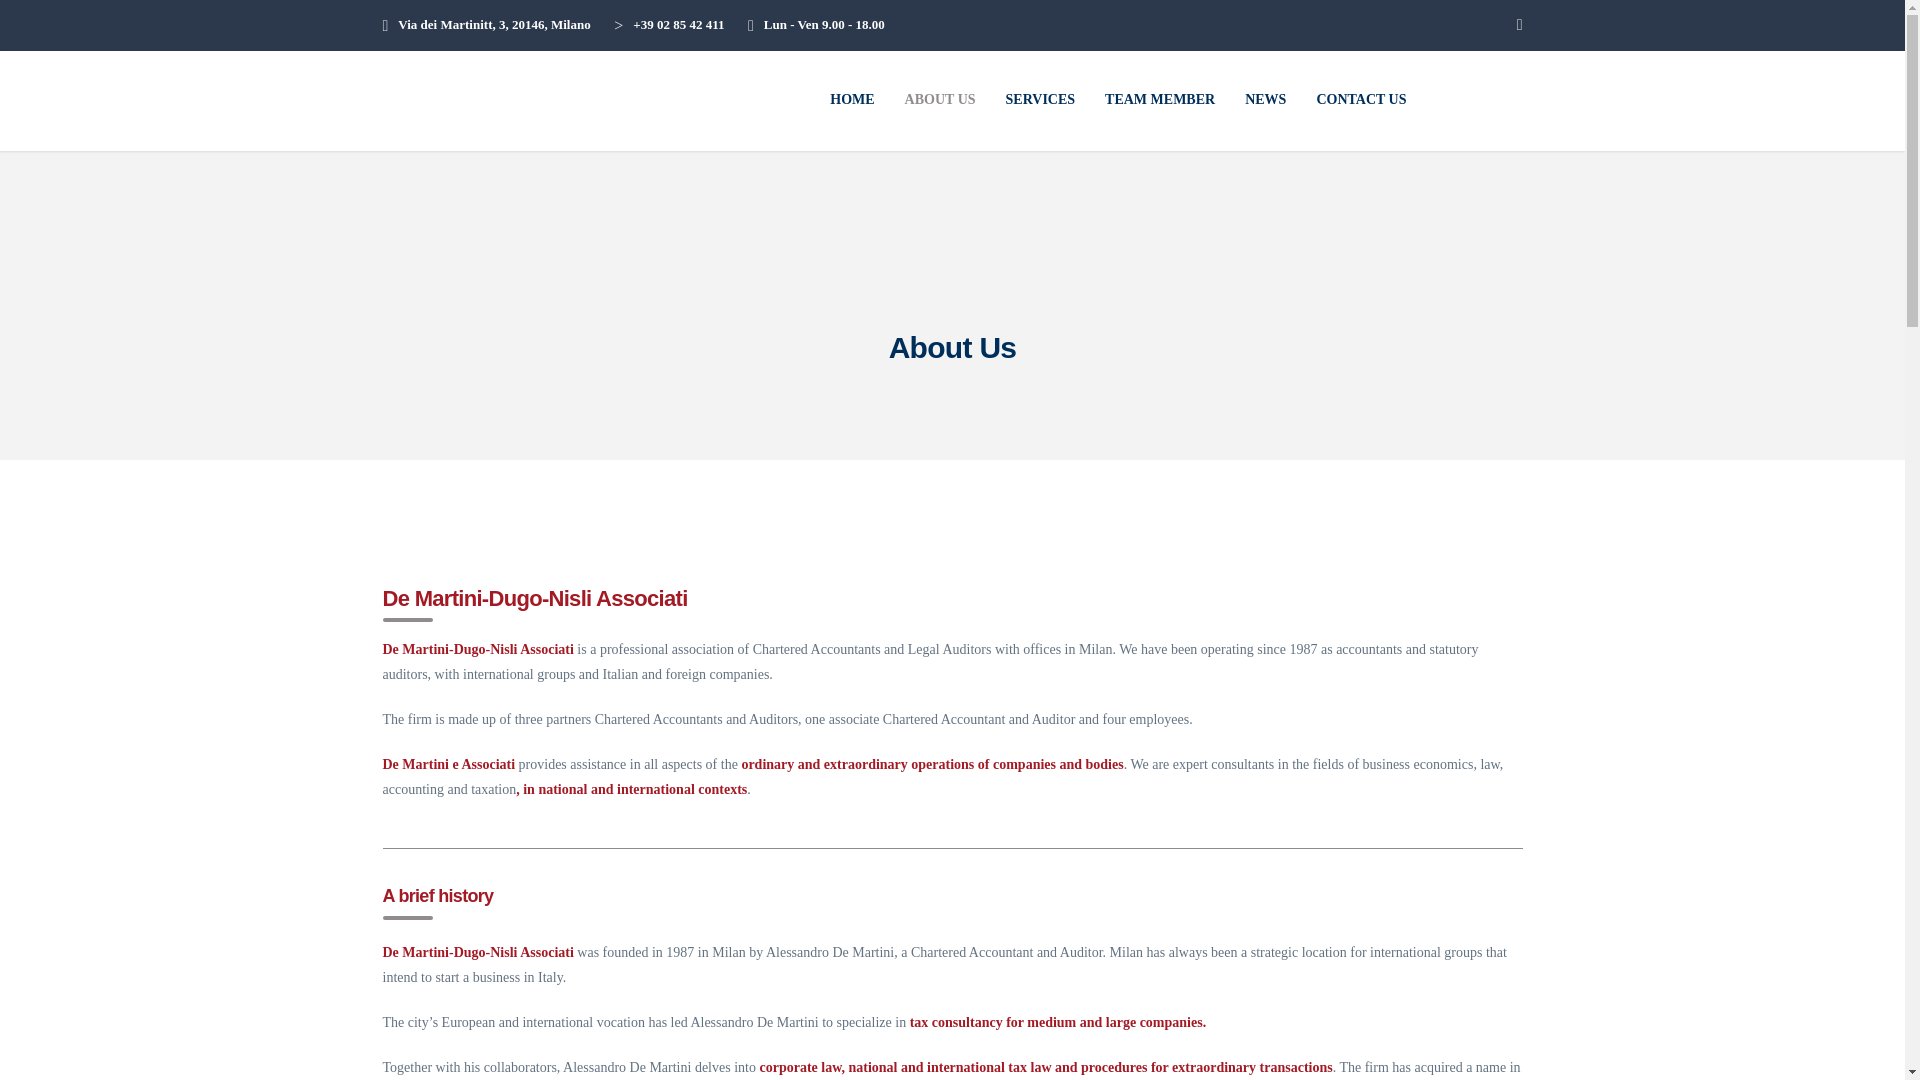 The width and height of the screenshot is (1920, 1080). I want to click on NEWS, so click(1266, 100).